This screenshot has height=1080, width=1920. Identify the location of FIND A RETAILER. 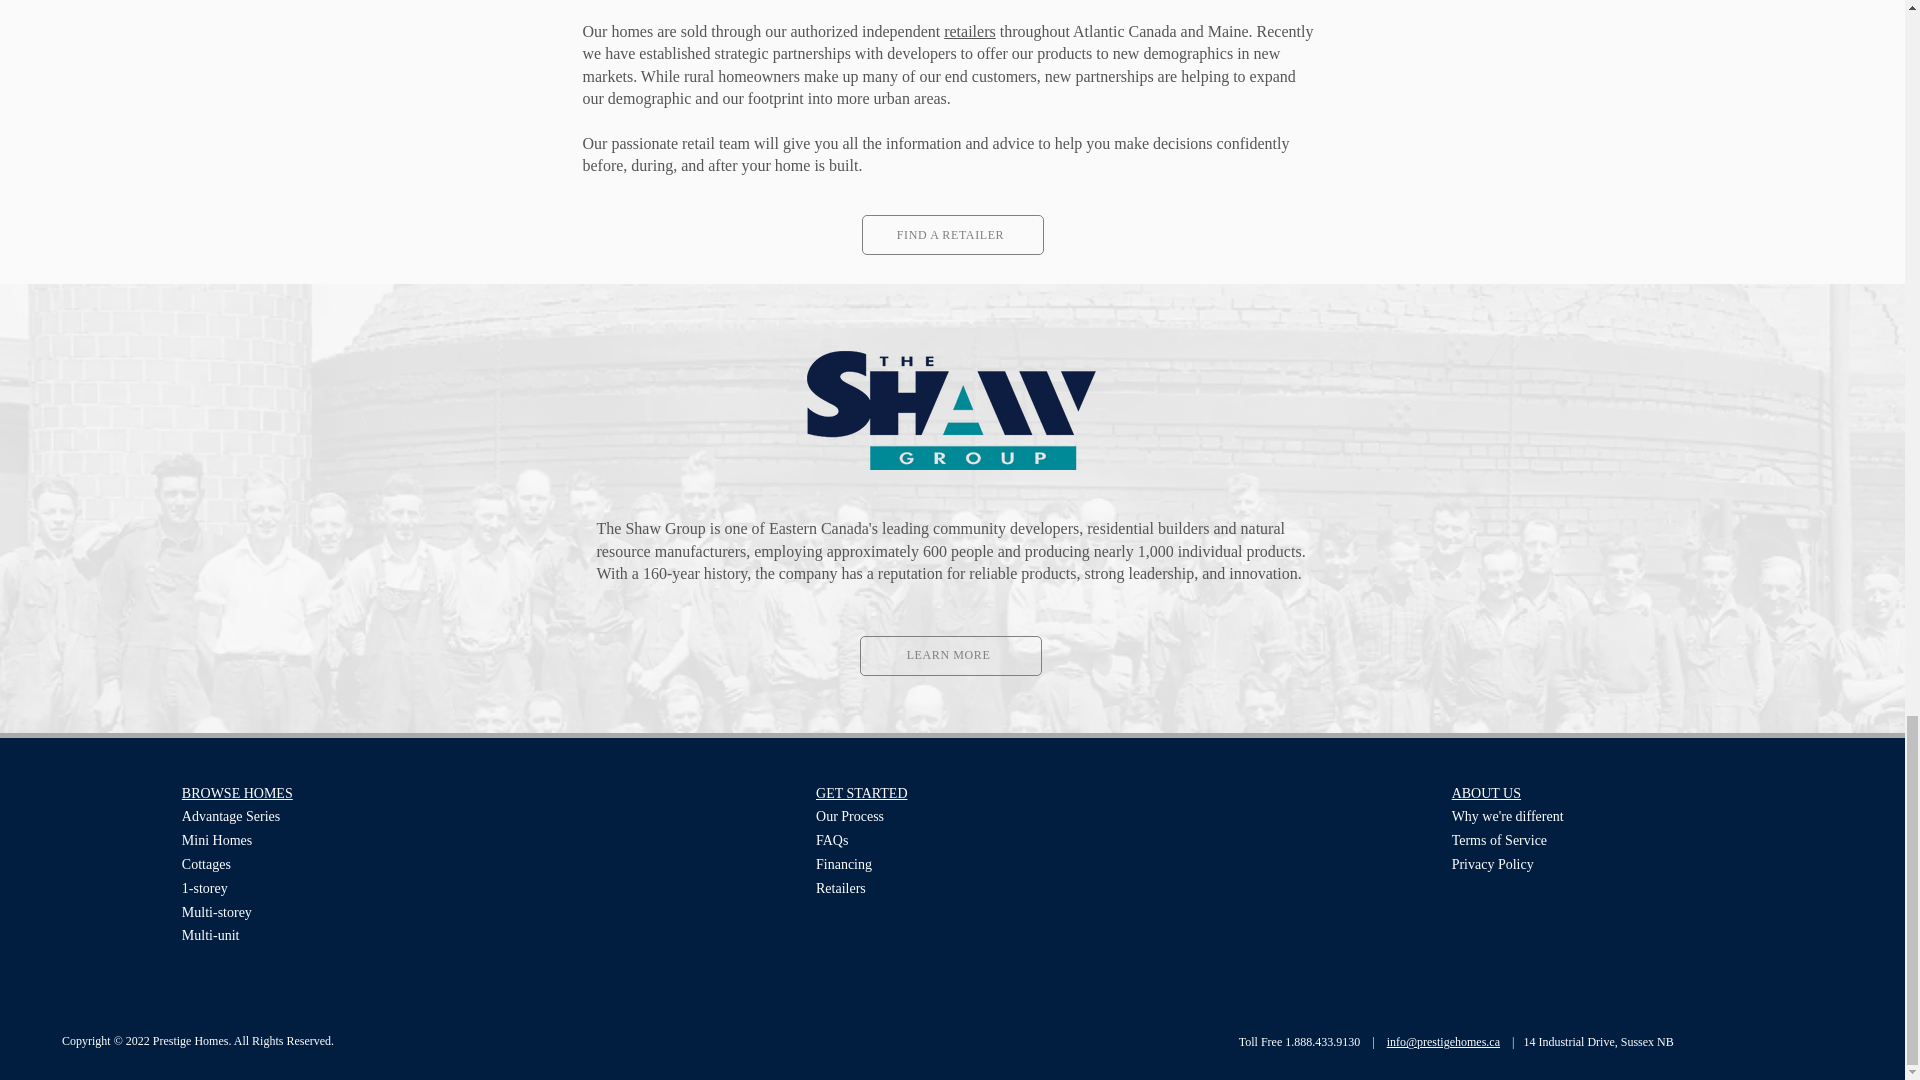
(953, 234).